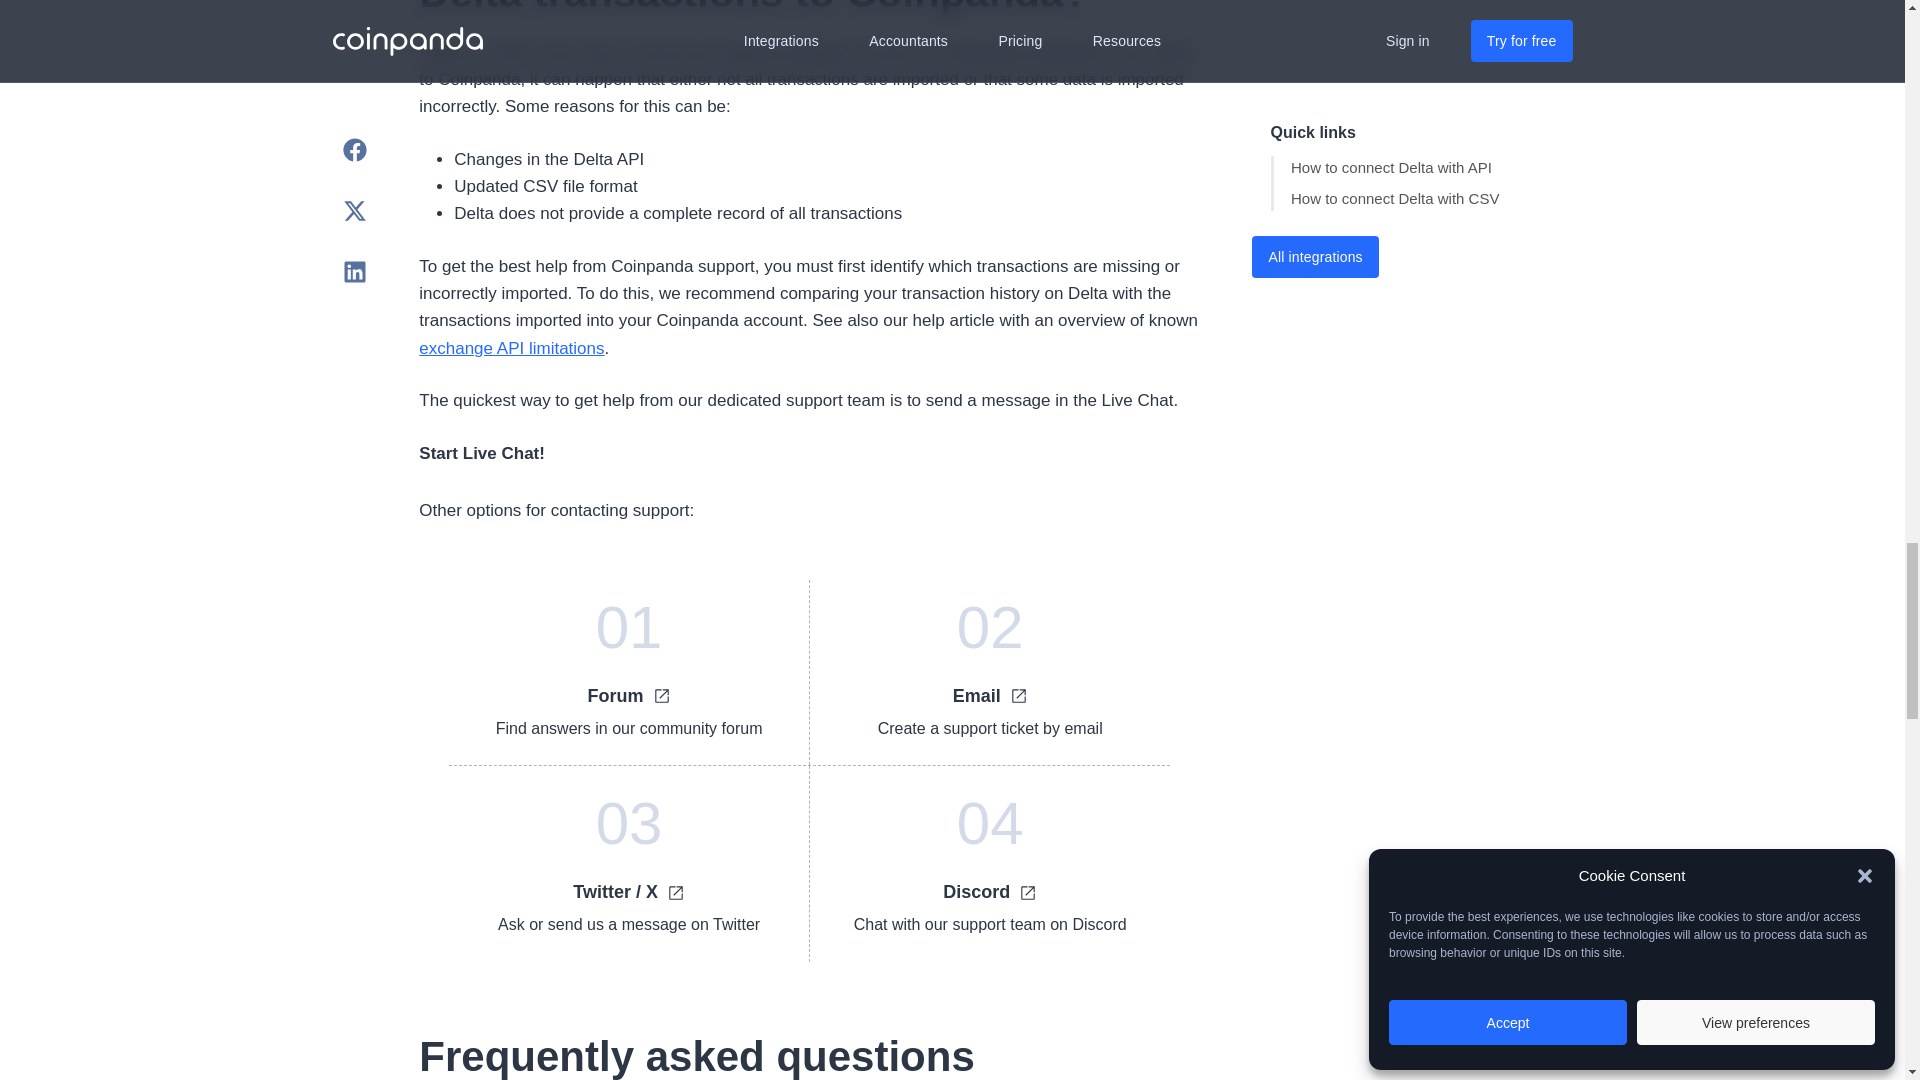  I want to click on Discord, so click(990, 891).